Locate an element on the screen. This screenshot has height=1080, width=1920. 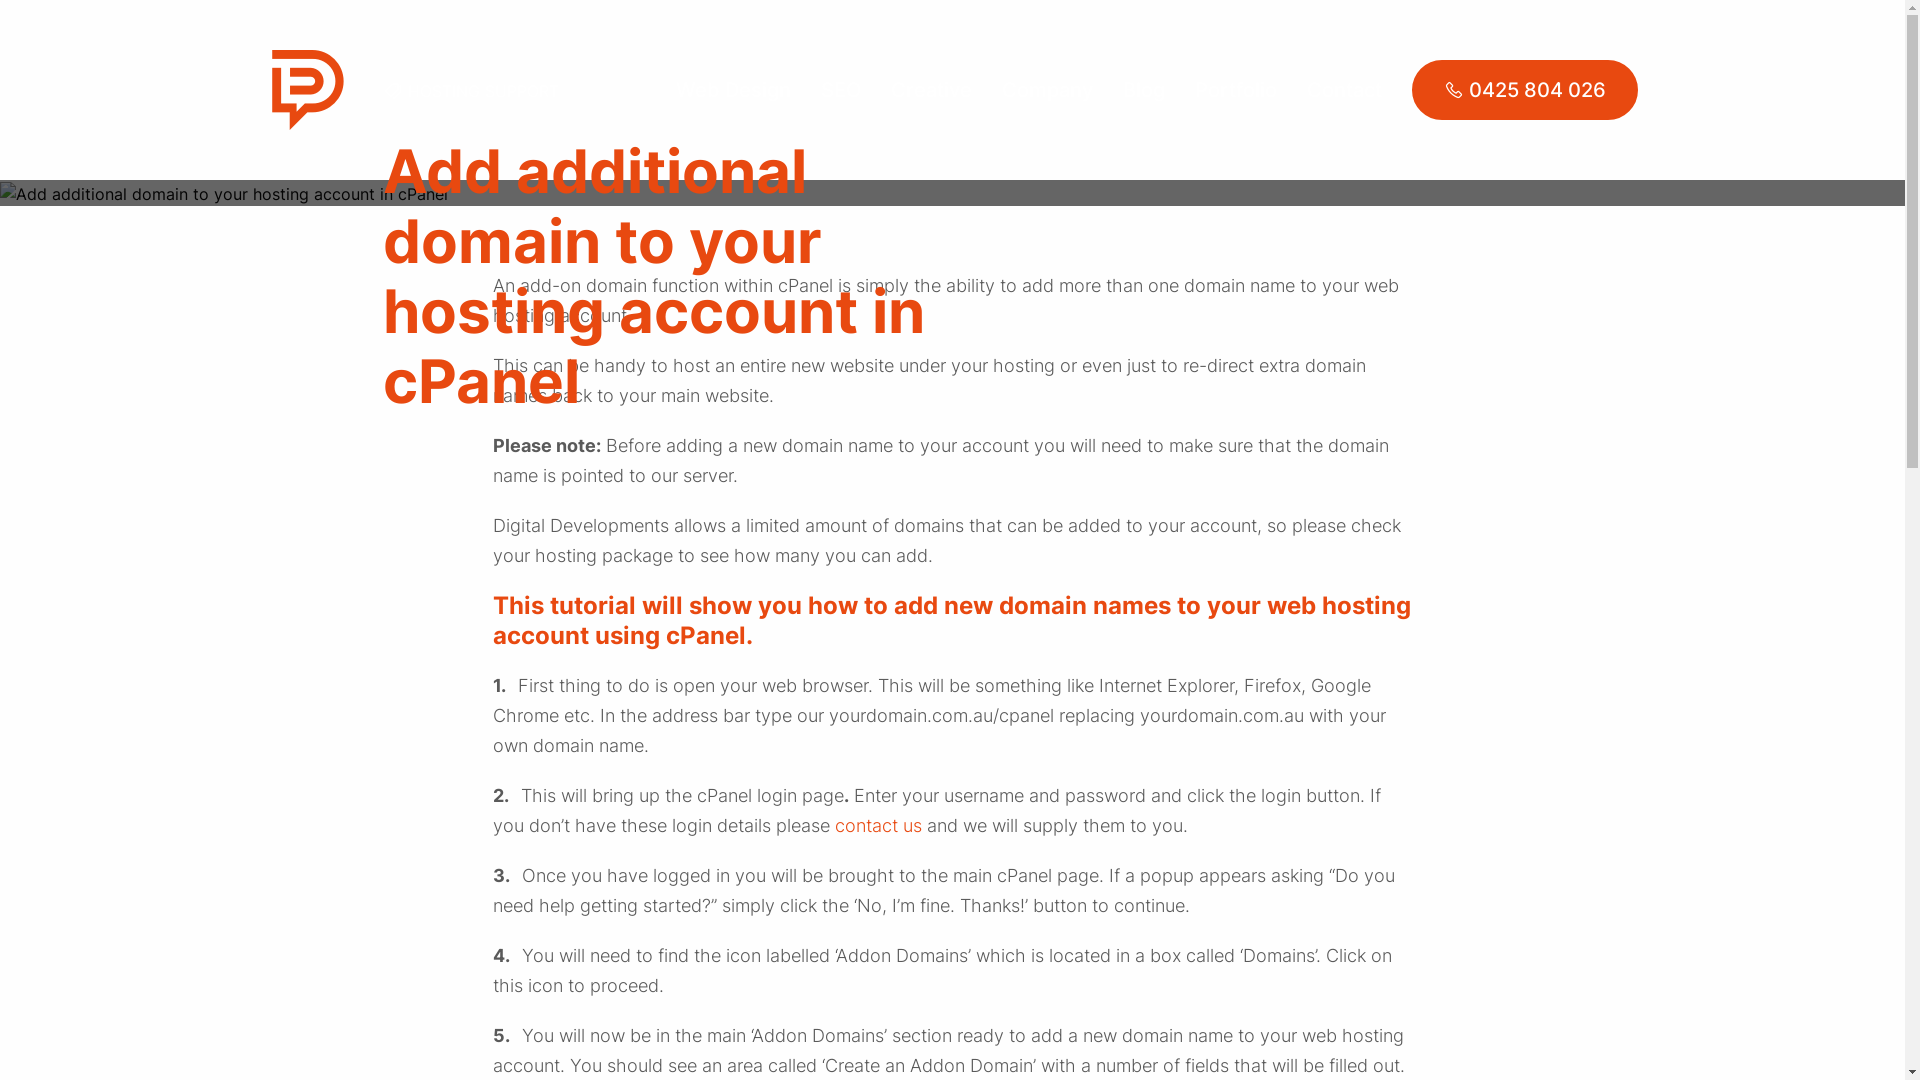
Creative is located at coordinates (930, 90).